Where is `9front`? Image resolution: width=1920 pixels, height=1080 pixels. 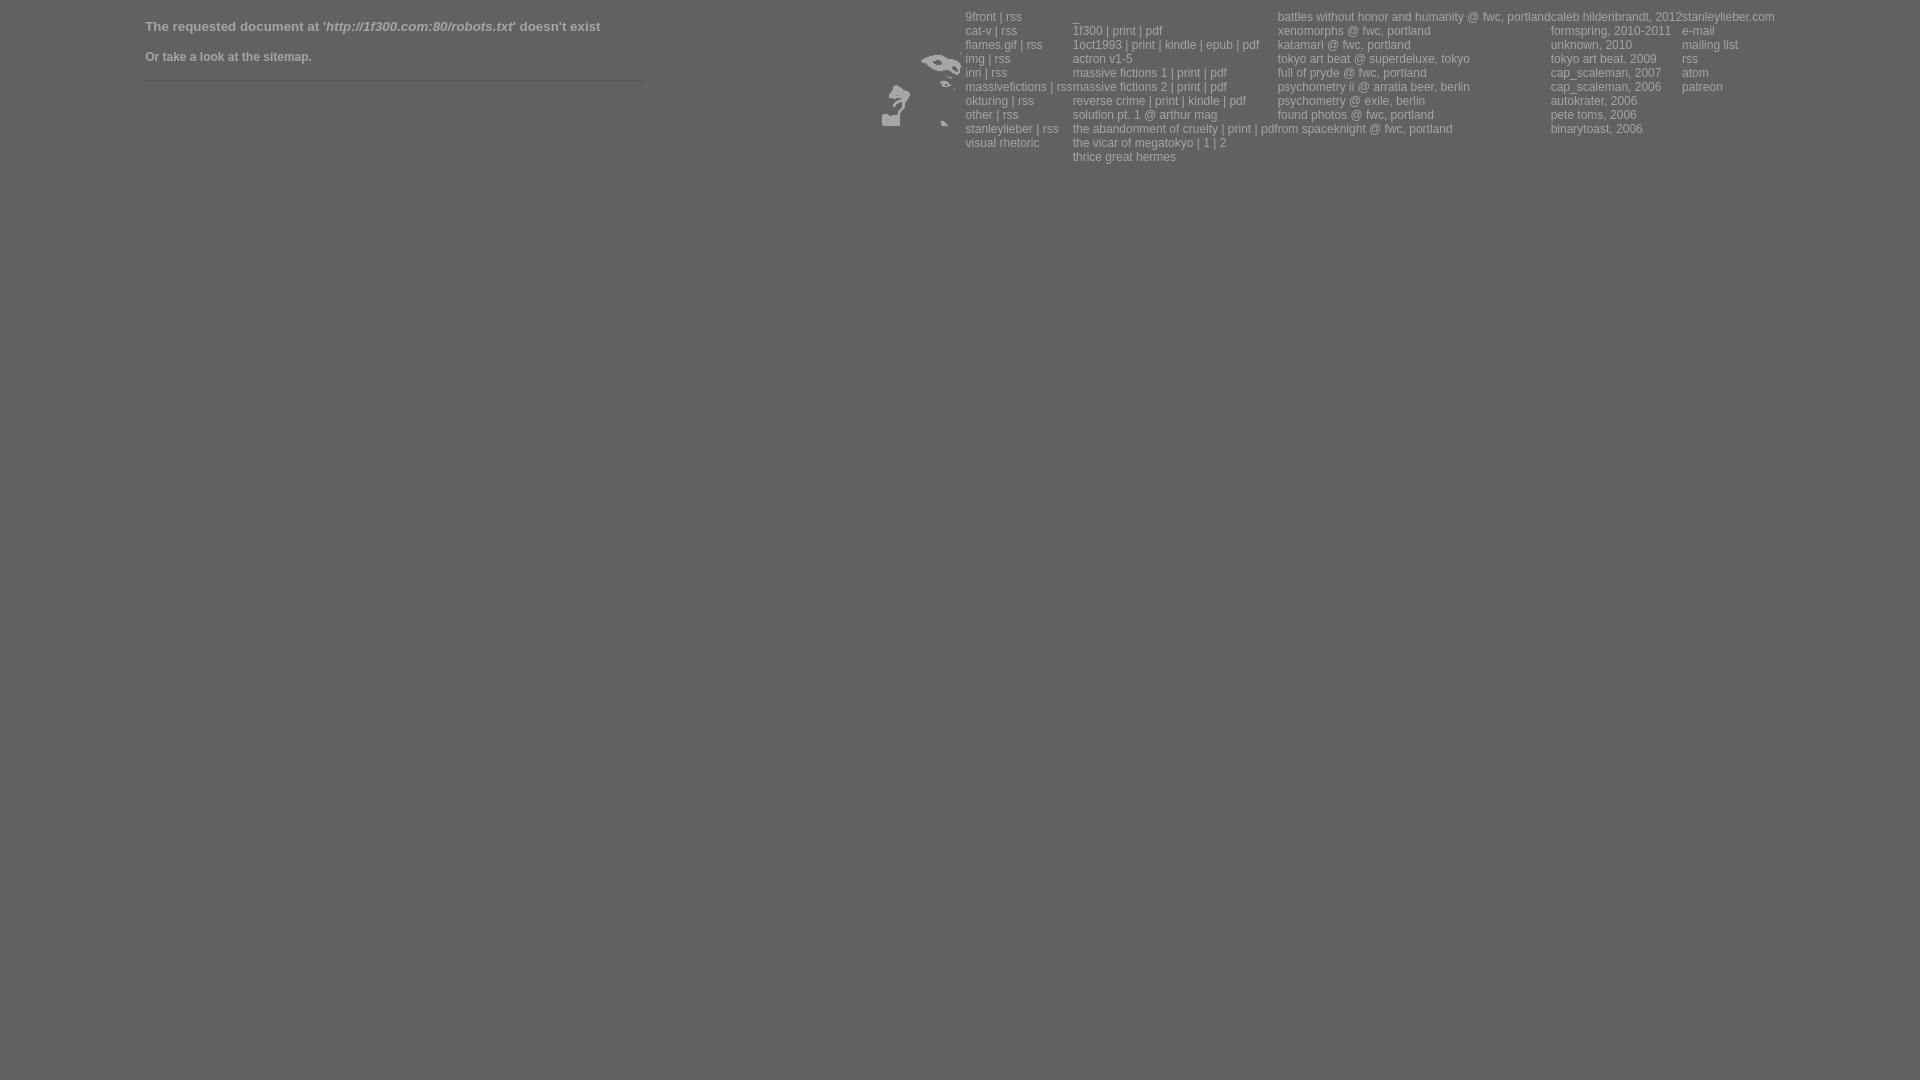
9front is located at coordinates (980, 17).